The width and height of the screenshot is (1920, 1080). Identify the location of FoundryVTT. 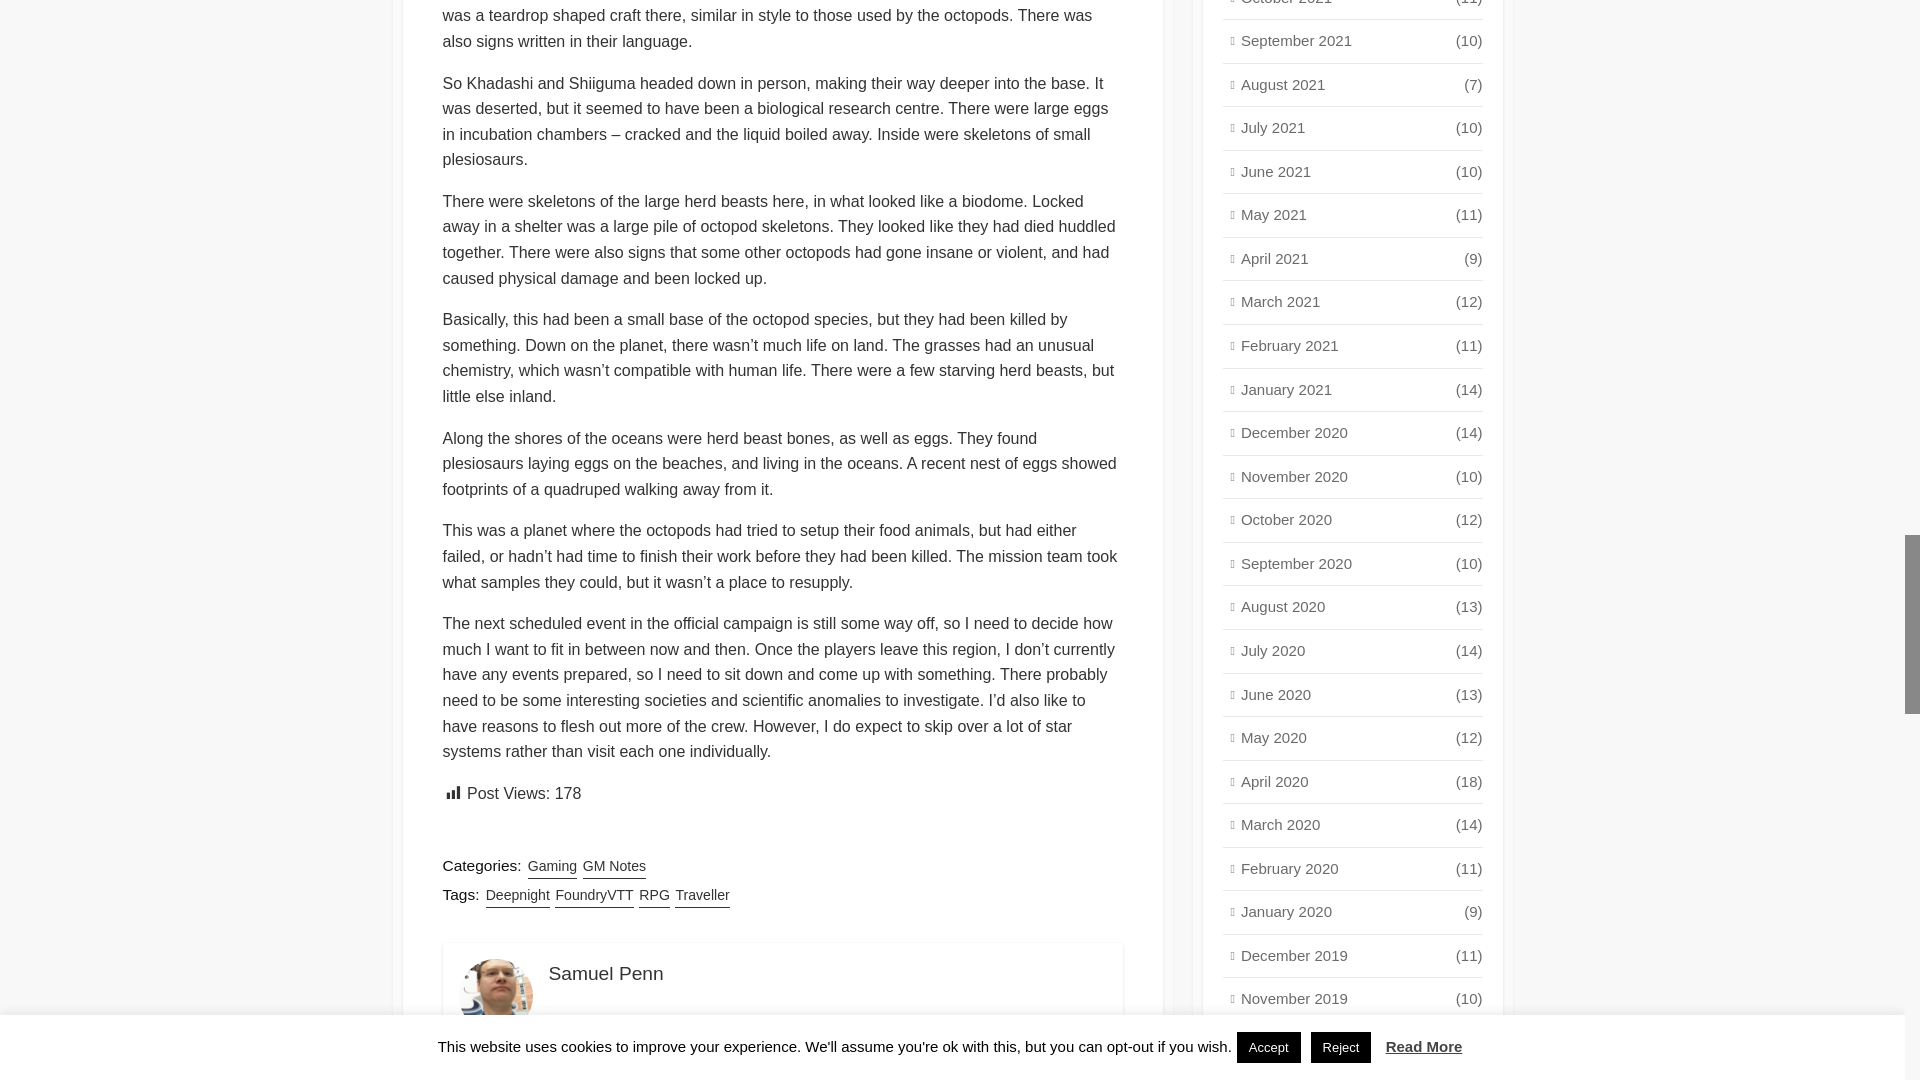
(594, 896).